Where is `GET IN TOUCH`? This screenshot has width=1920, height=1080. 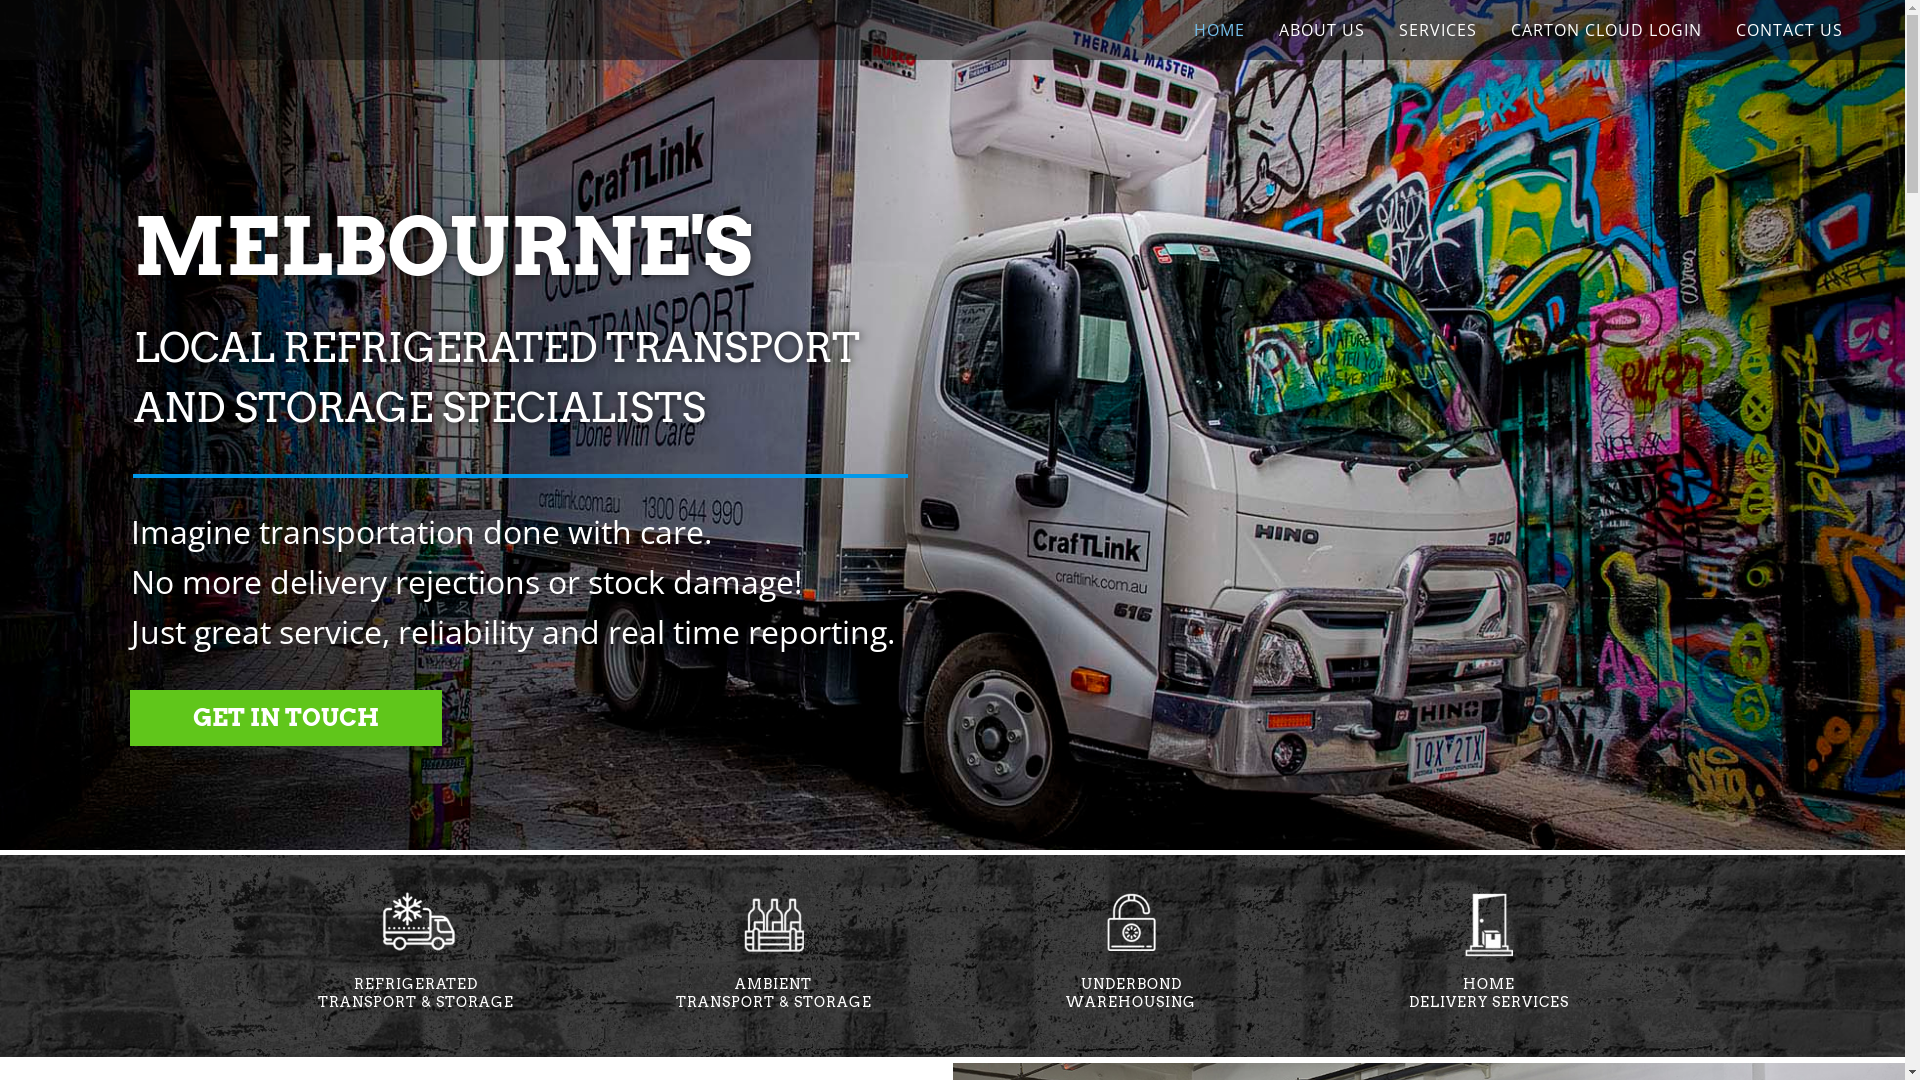 GET IN TOUCH is located at coordinates (286, 718).